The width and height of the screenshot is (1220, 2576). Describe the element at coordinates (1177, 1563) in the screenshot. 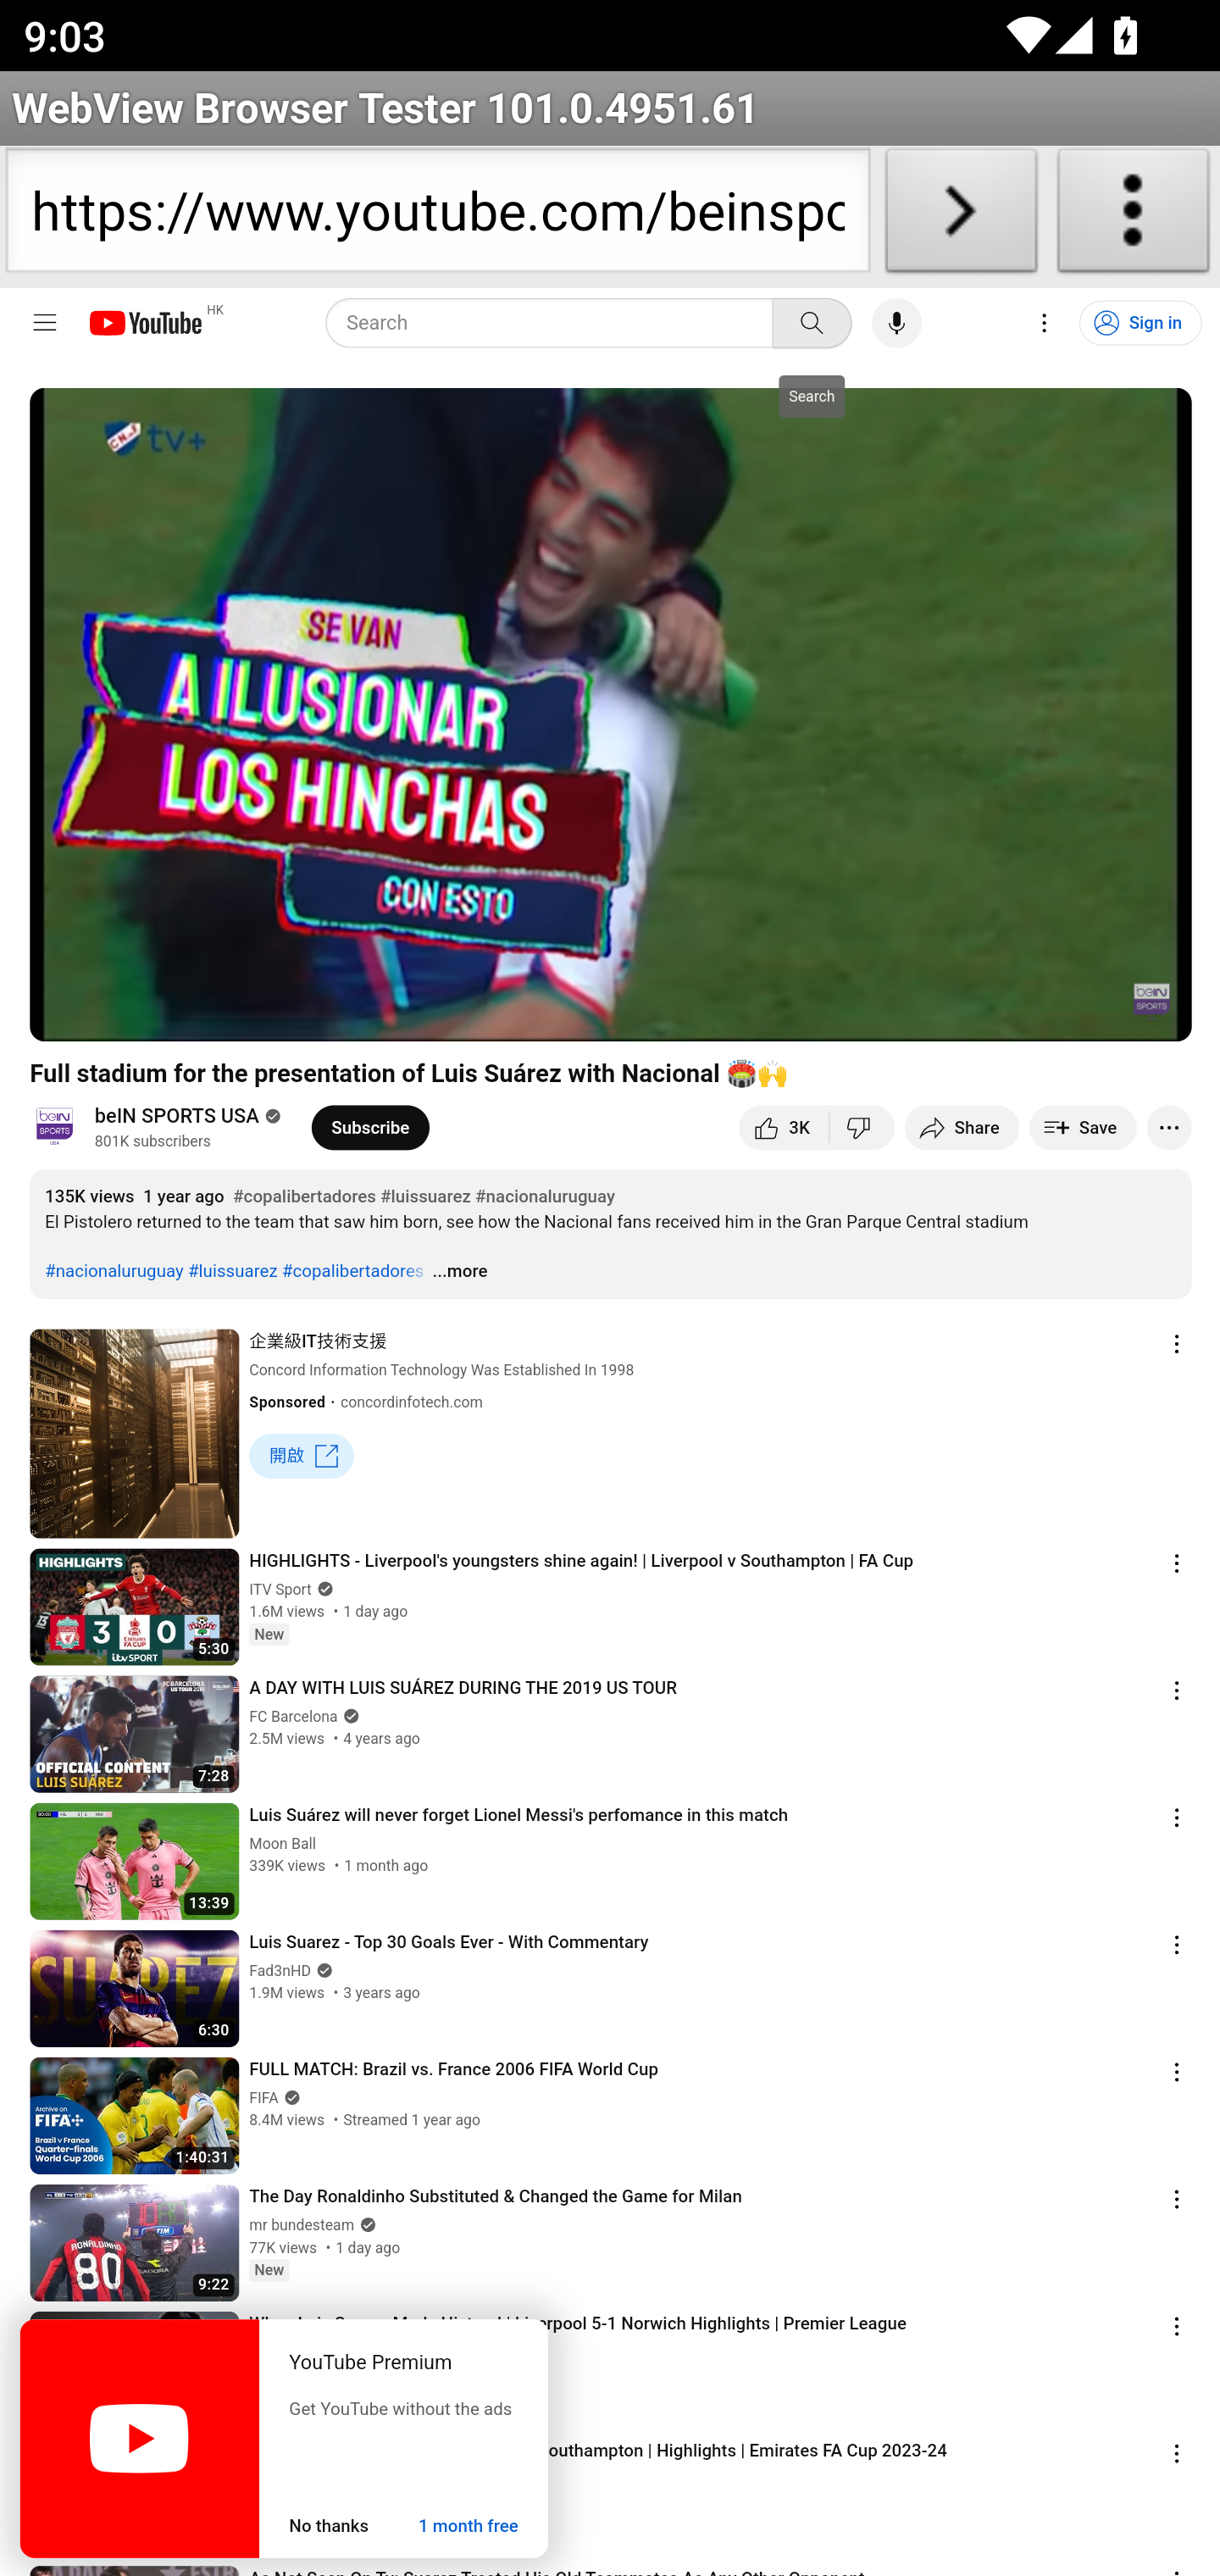

I see `Action menu` at that location.